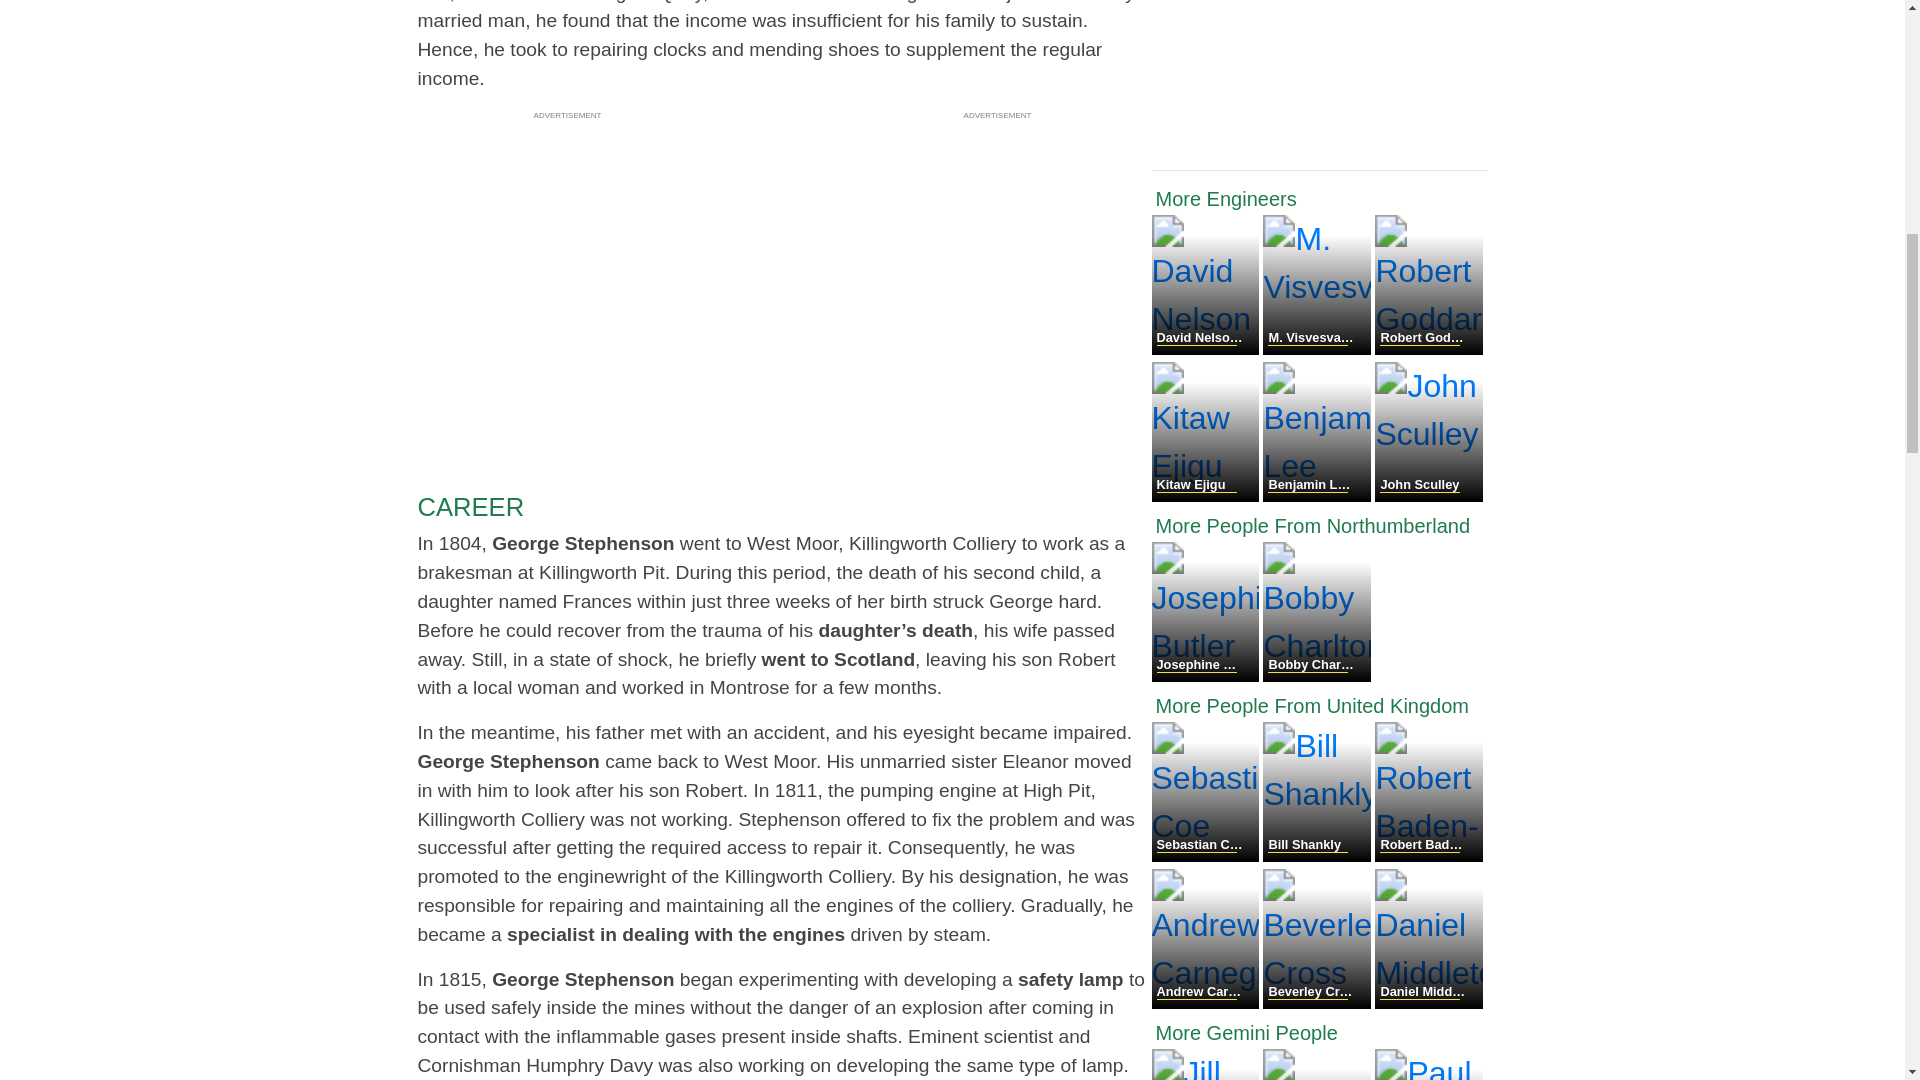  I want to click on John Sculley, so click(1428, 496).